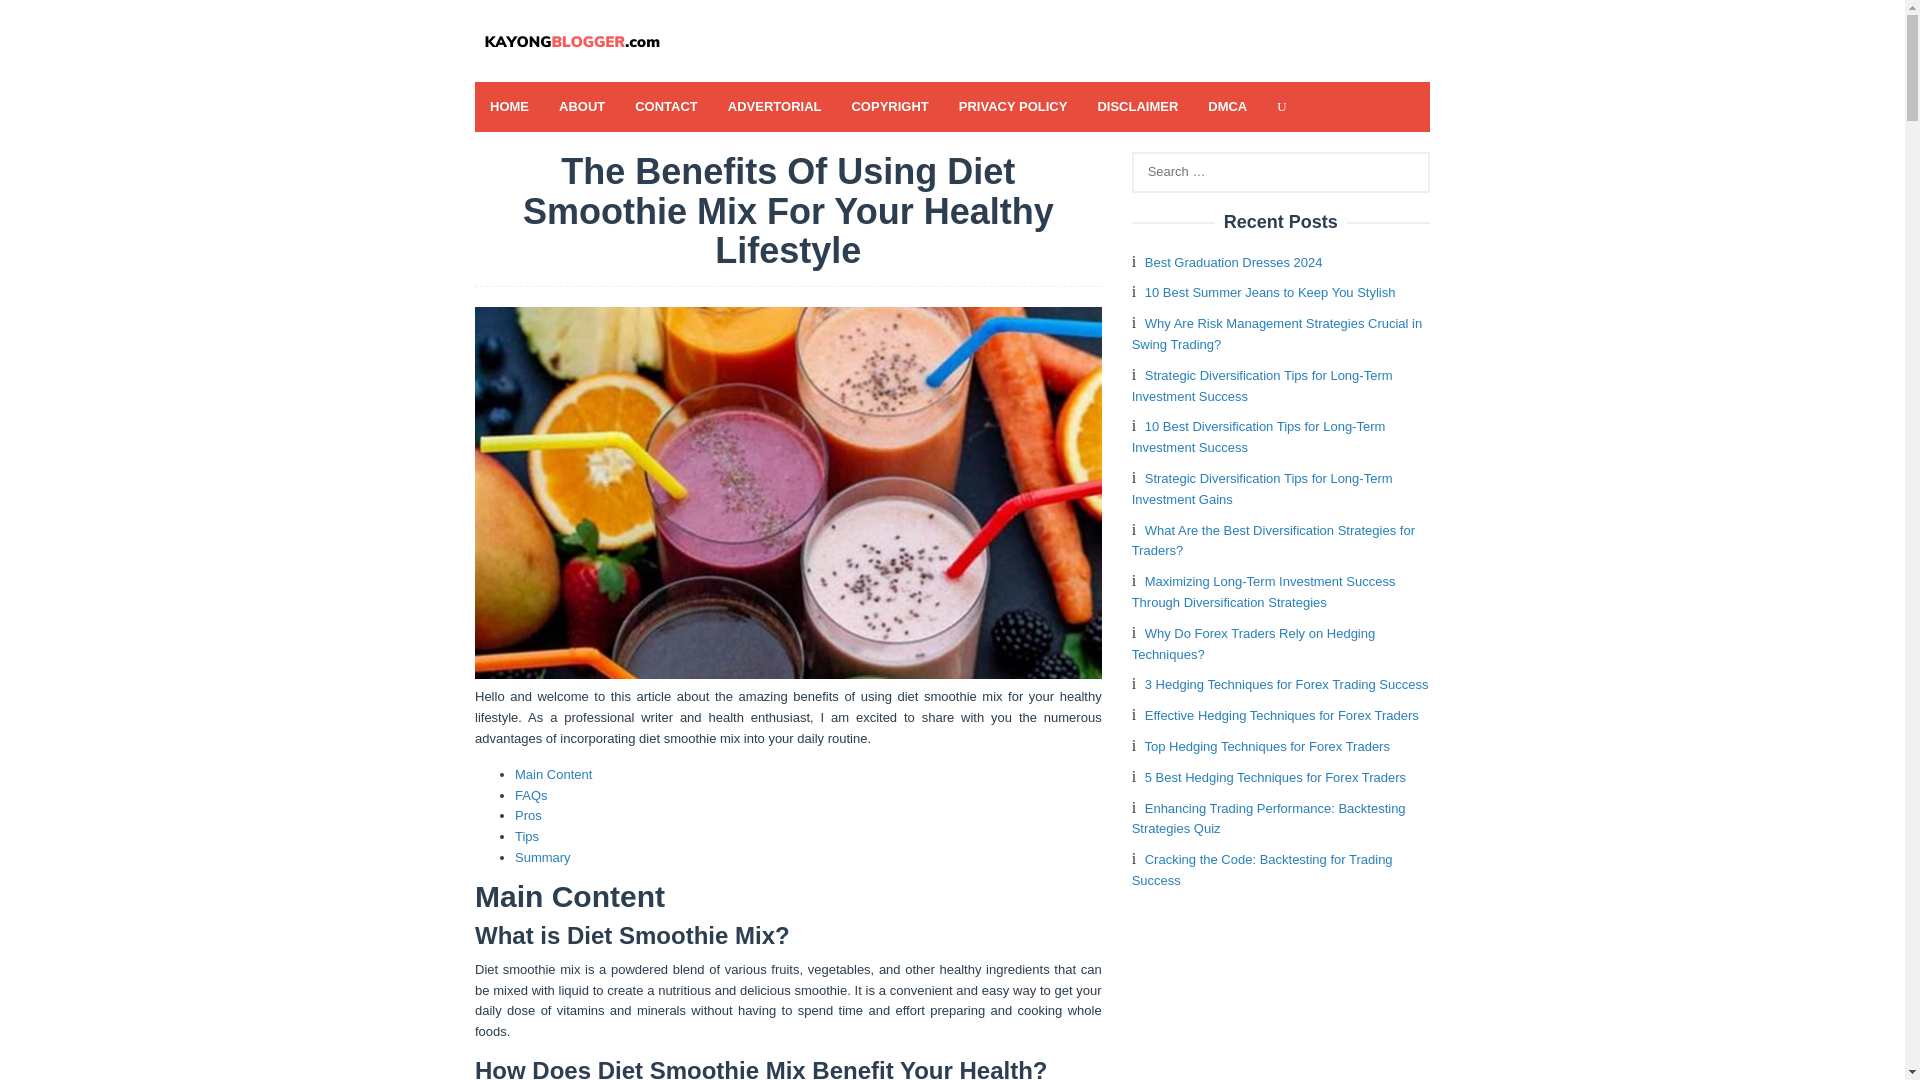 The width and height of the screenshot is (1920, 1080). I want to click on PRIVACY POLICY, so click(1013, 106).